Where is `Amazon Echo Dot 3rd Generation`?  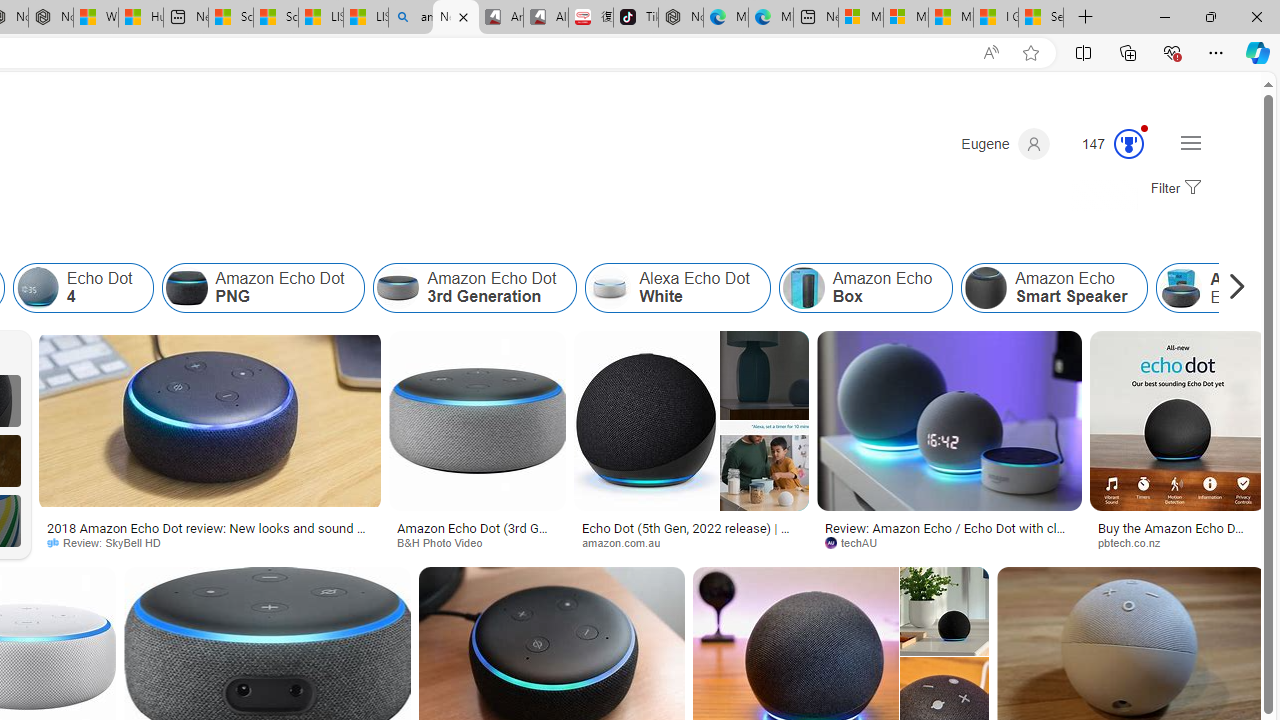
Amazon Echo Dot 3rd Generation is located at coordinates (398, 288).